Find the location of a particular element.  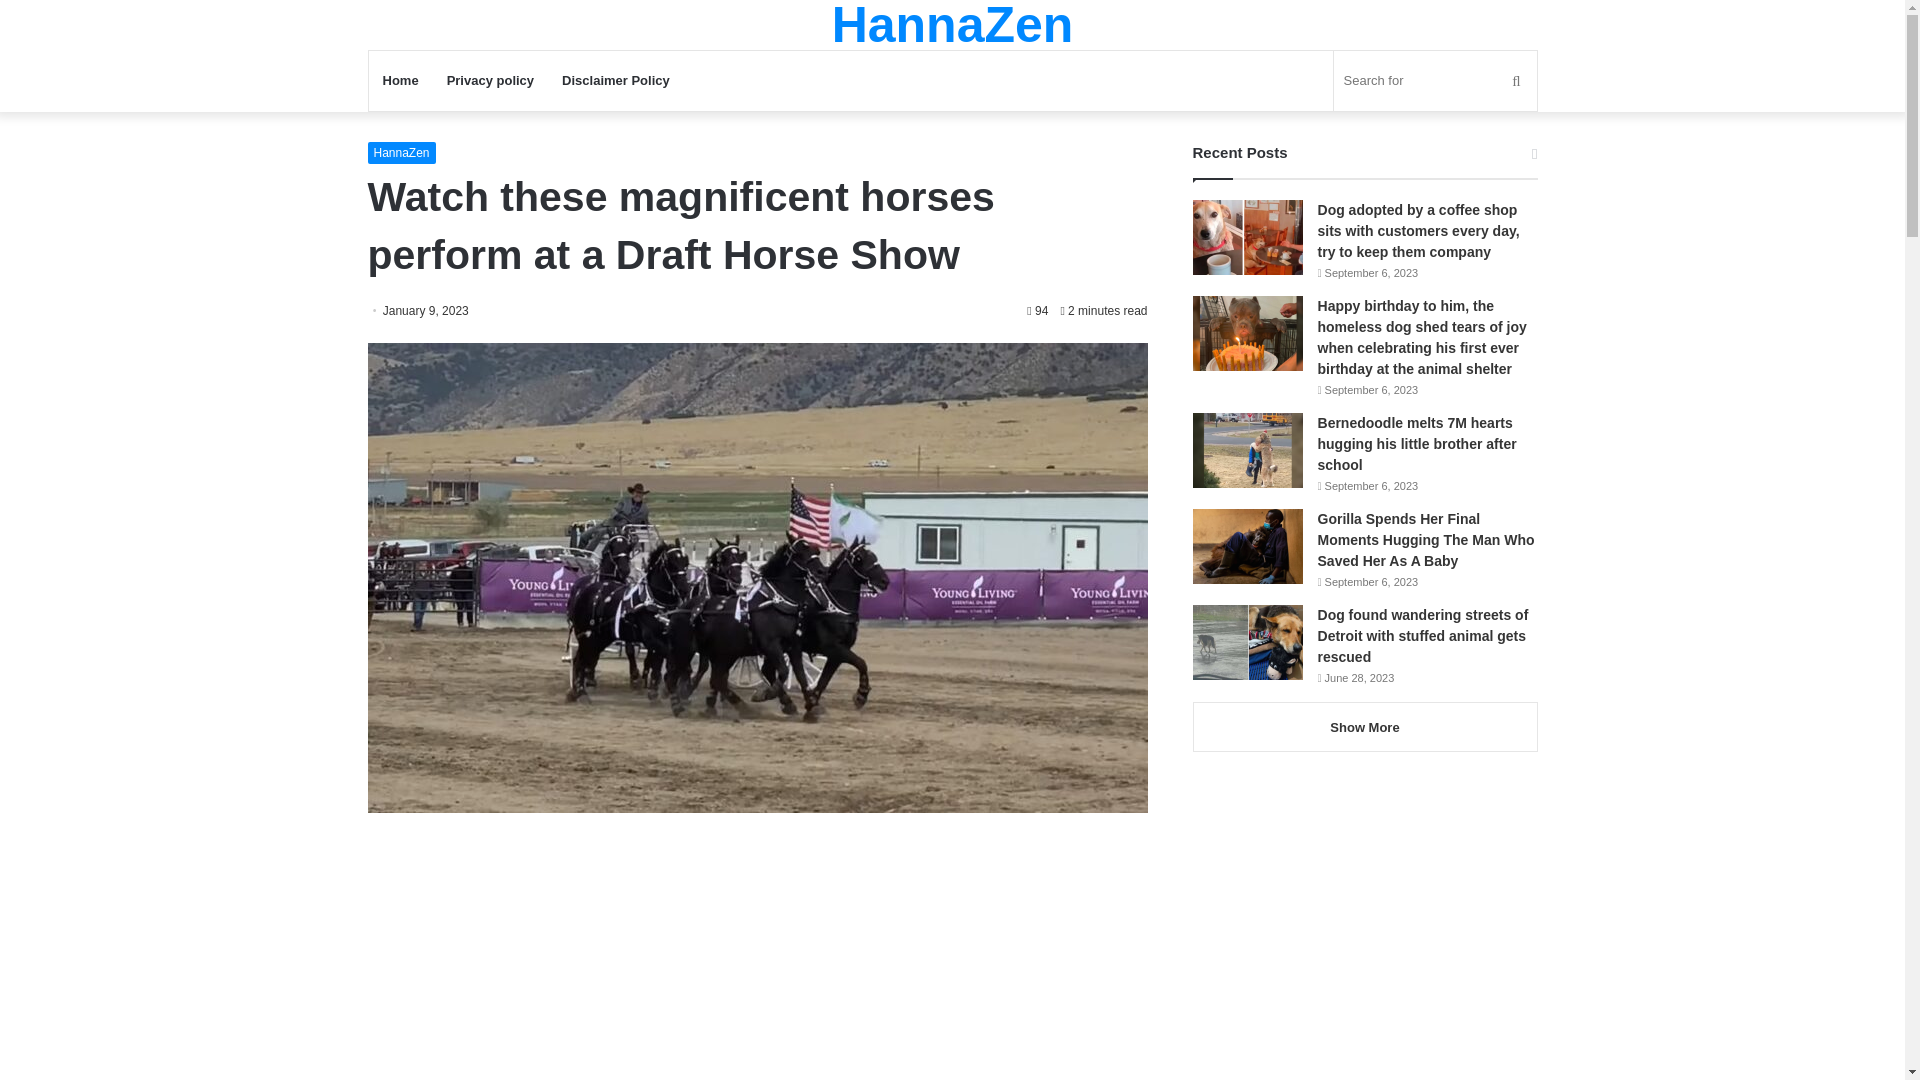

Privacy policy is located at coordinates (490, 80).